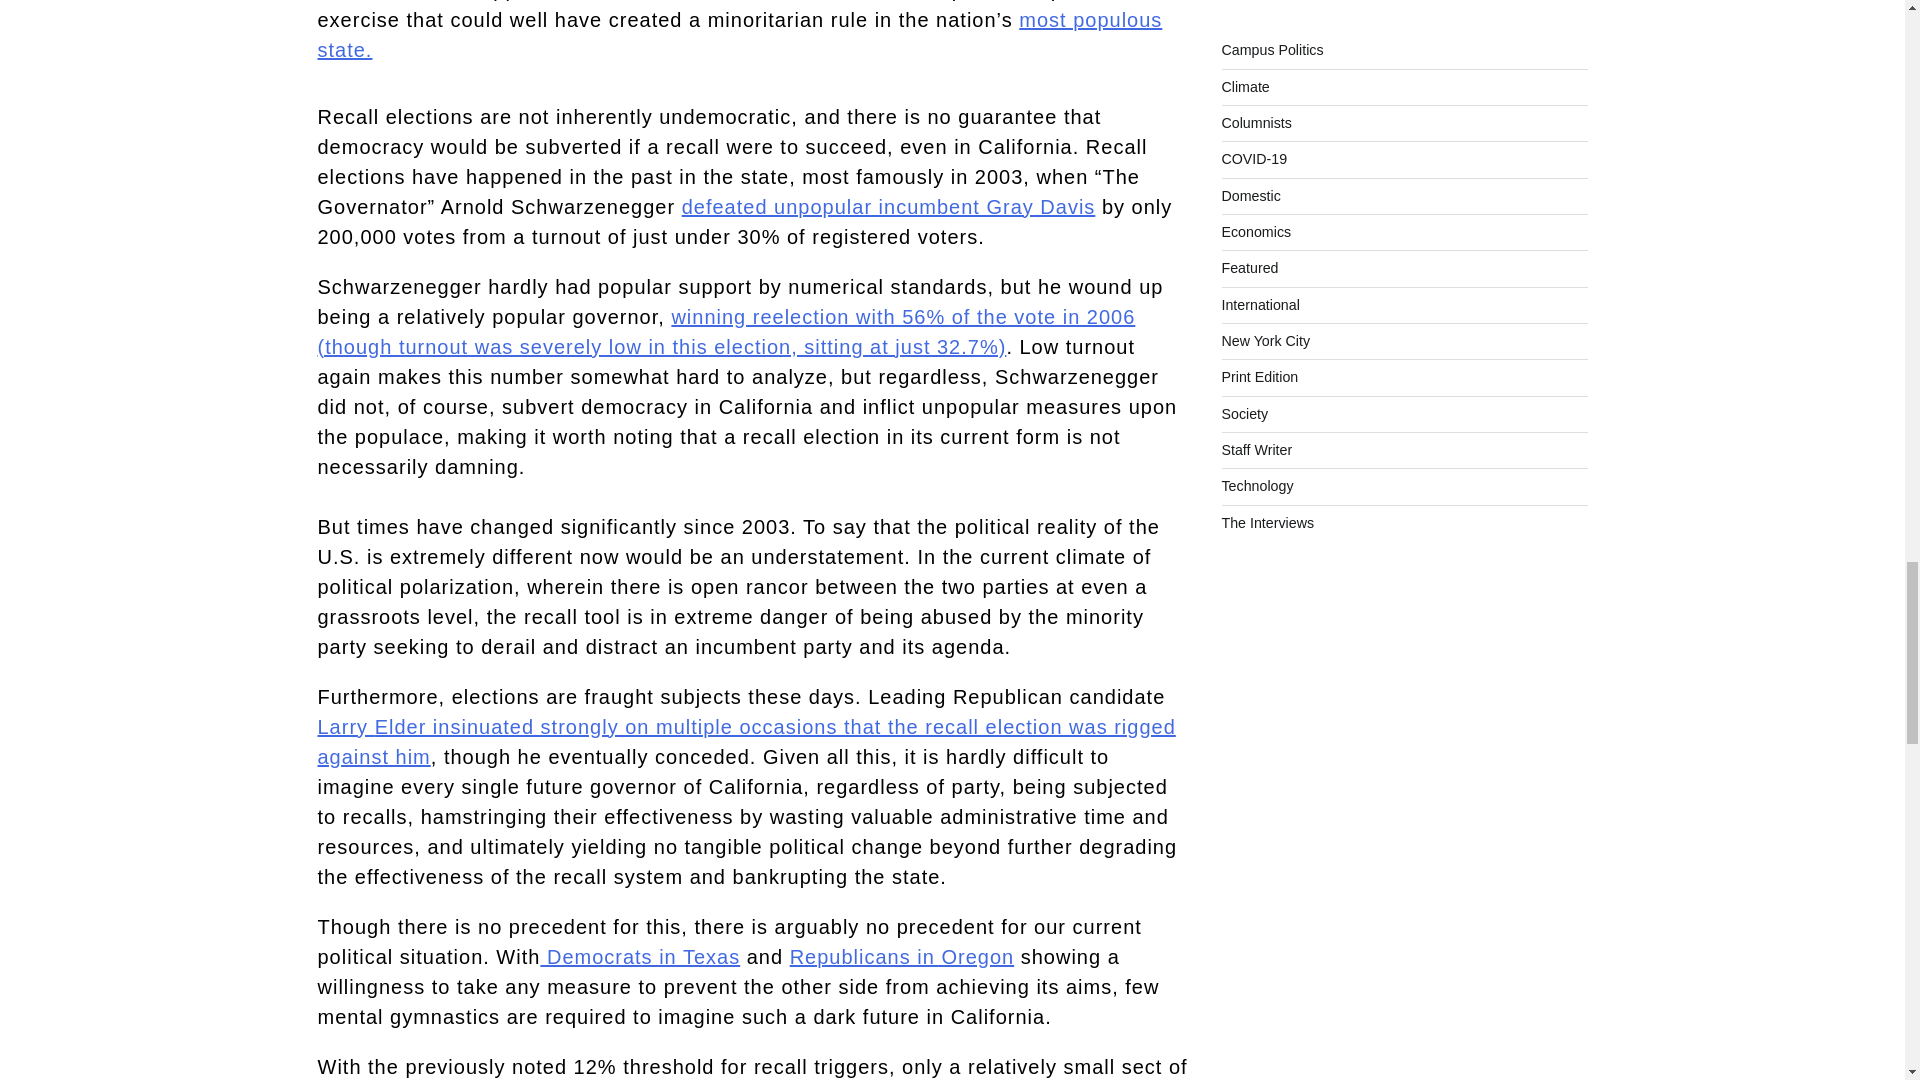 The width and height of the screenshot is (1920, 1080). Describe the element at coordinates (639, 956) in the screenshot. I see `Democrats in Texas` at that location.